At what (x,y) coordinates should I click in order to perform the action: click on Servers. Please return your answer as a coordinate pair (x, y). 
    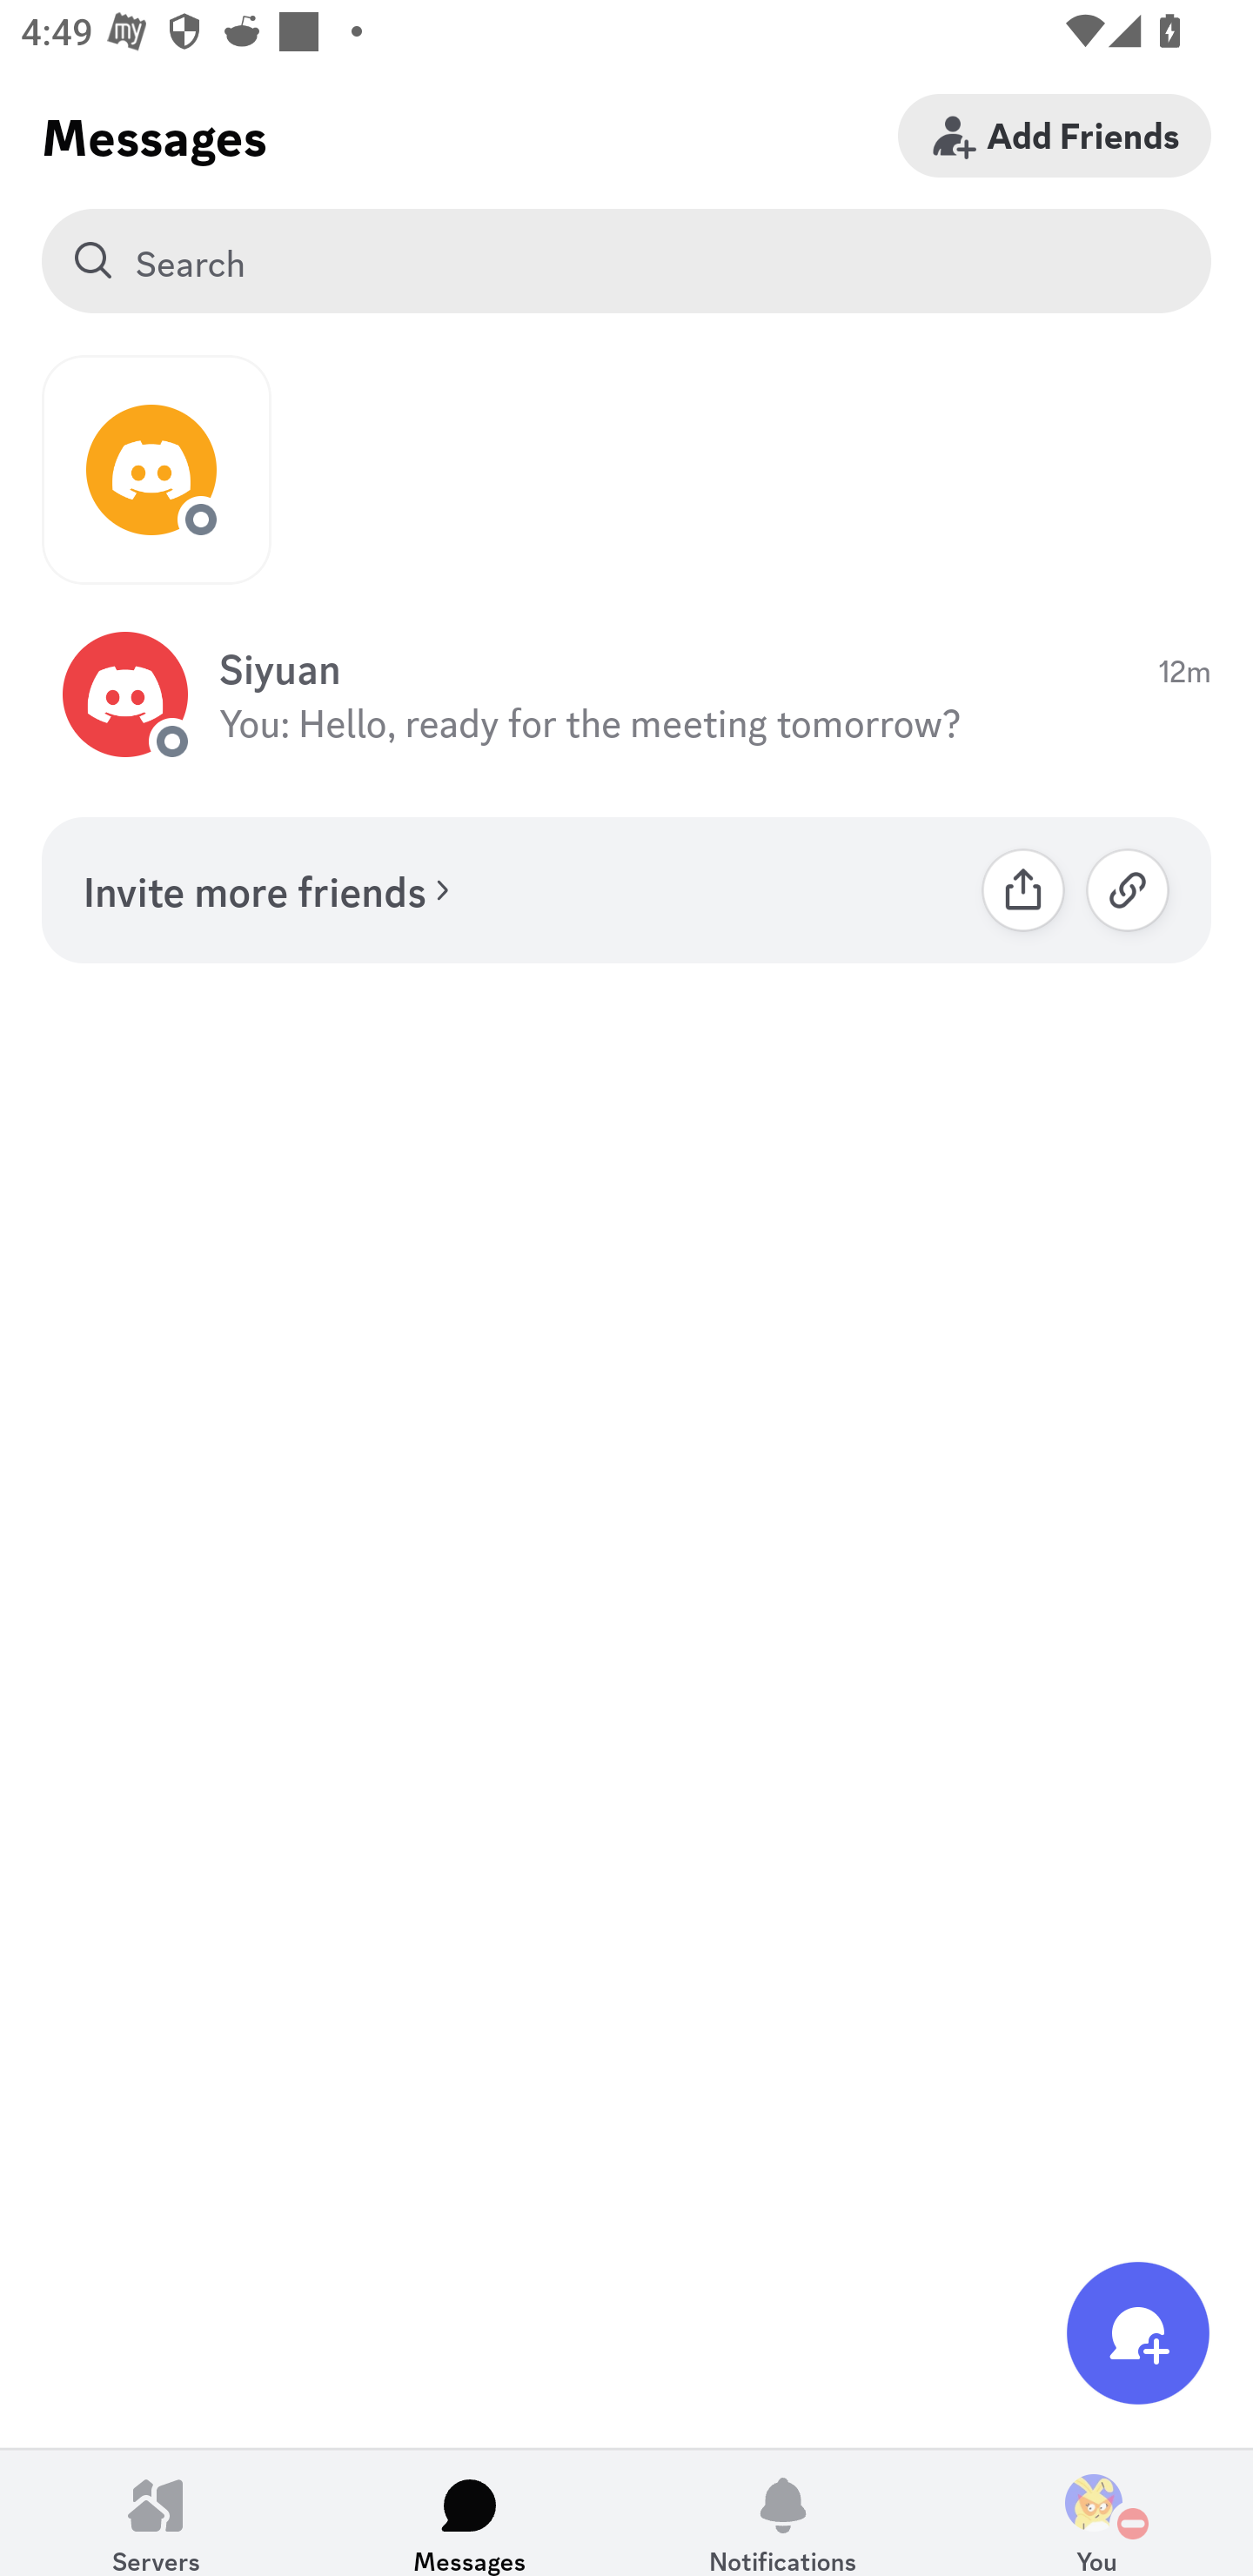
    Looking at the image, I should click on (157, 2512).